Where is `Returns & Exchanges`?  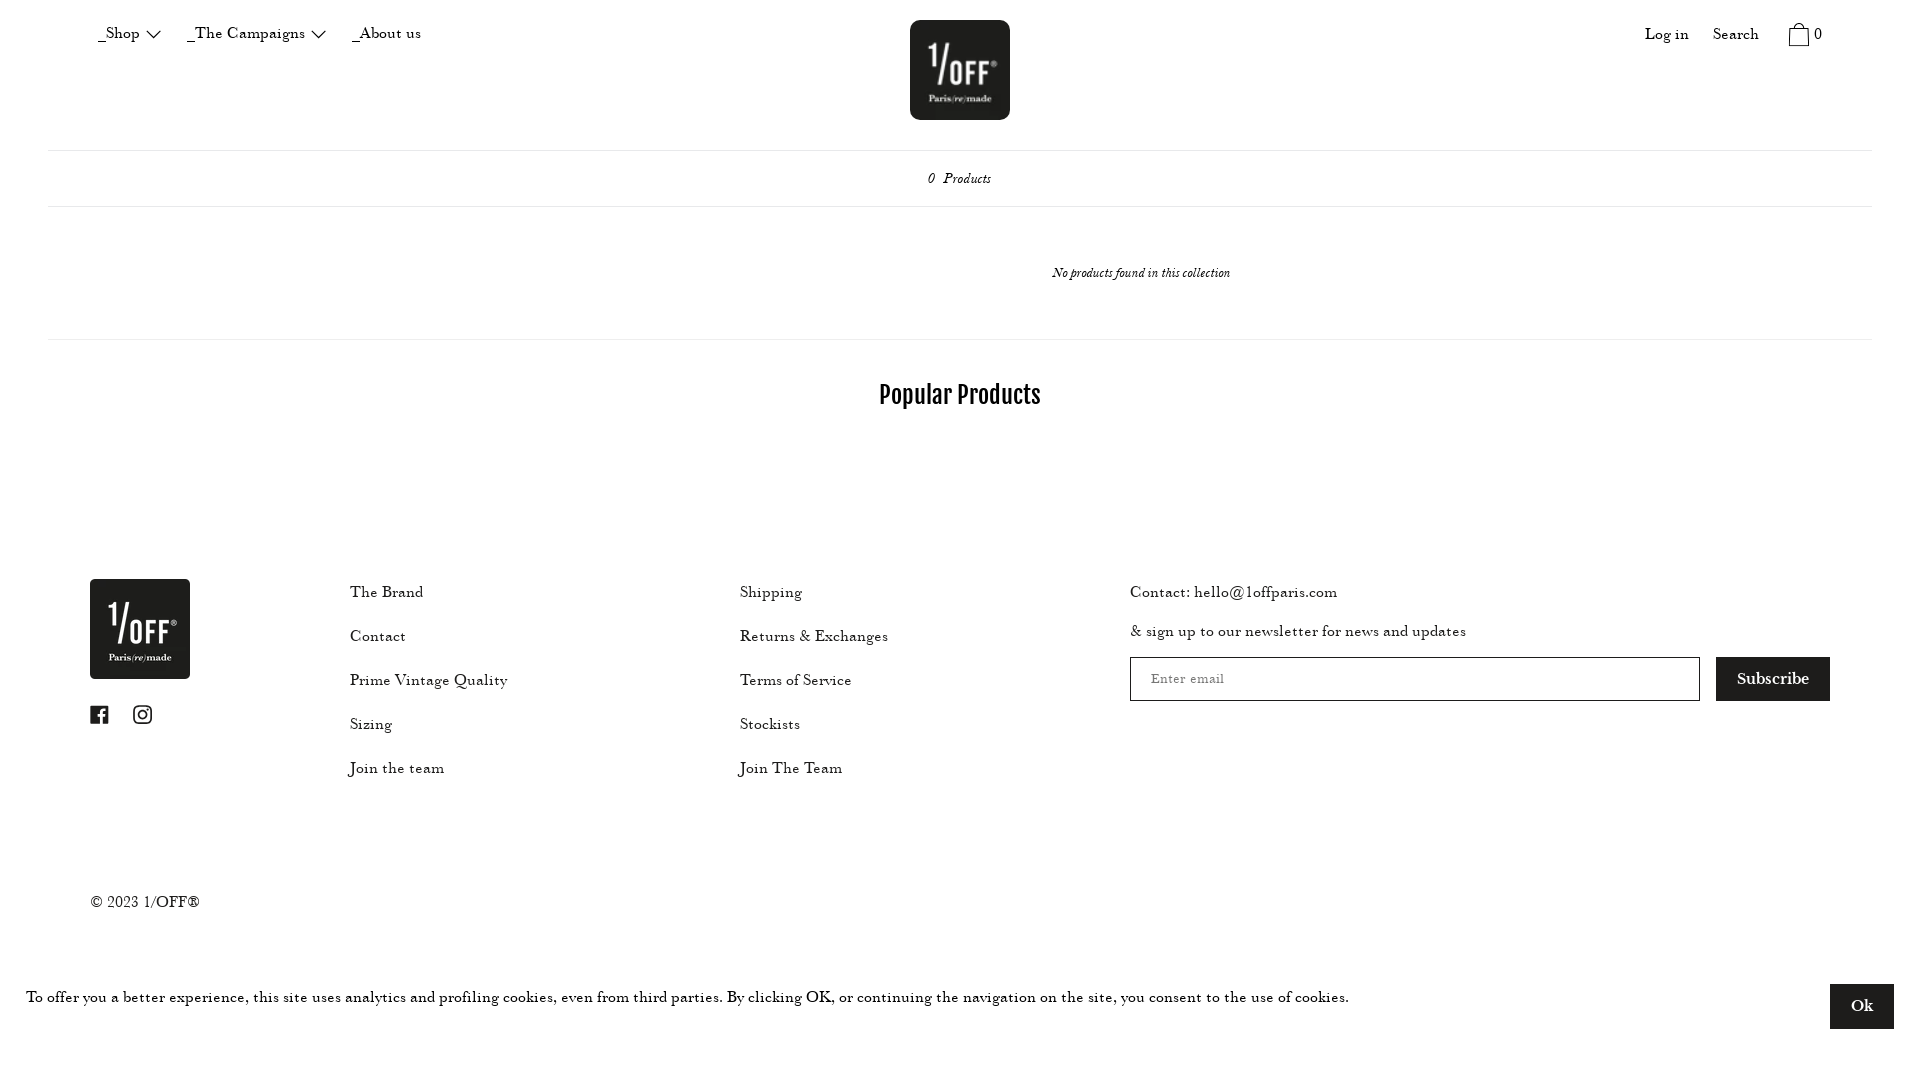 Returns & Exchanges is located at coordinates (814, 634).